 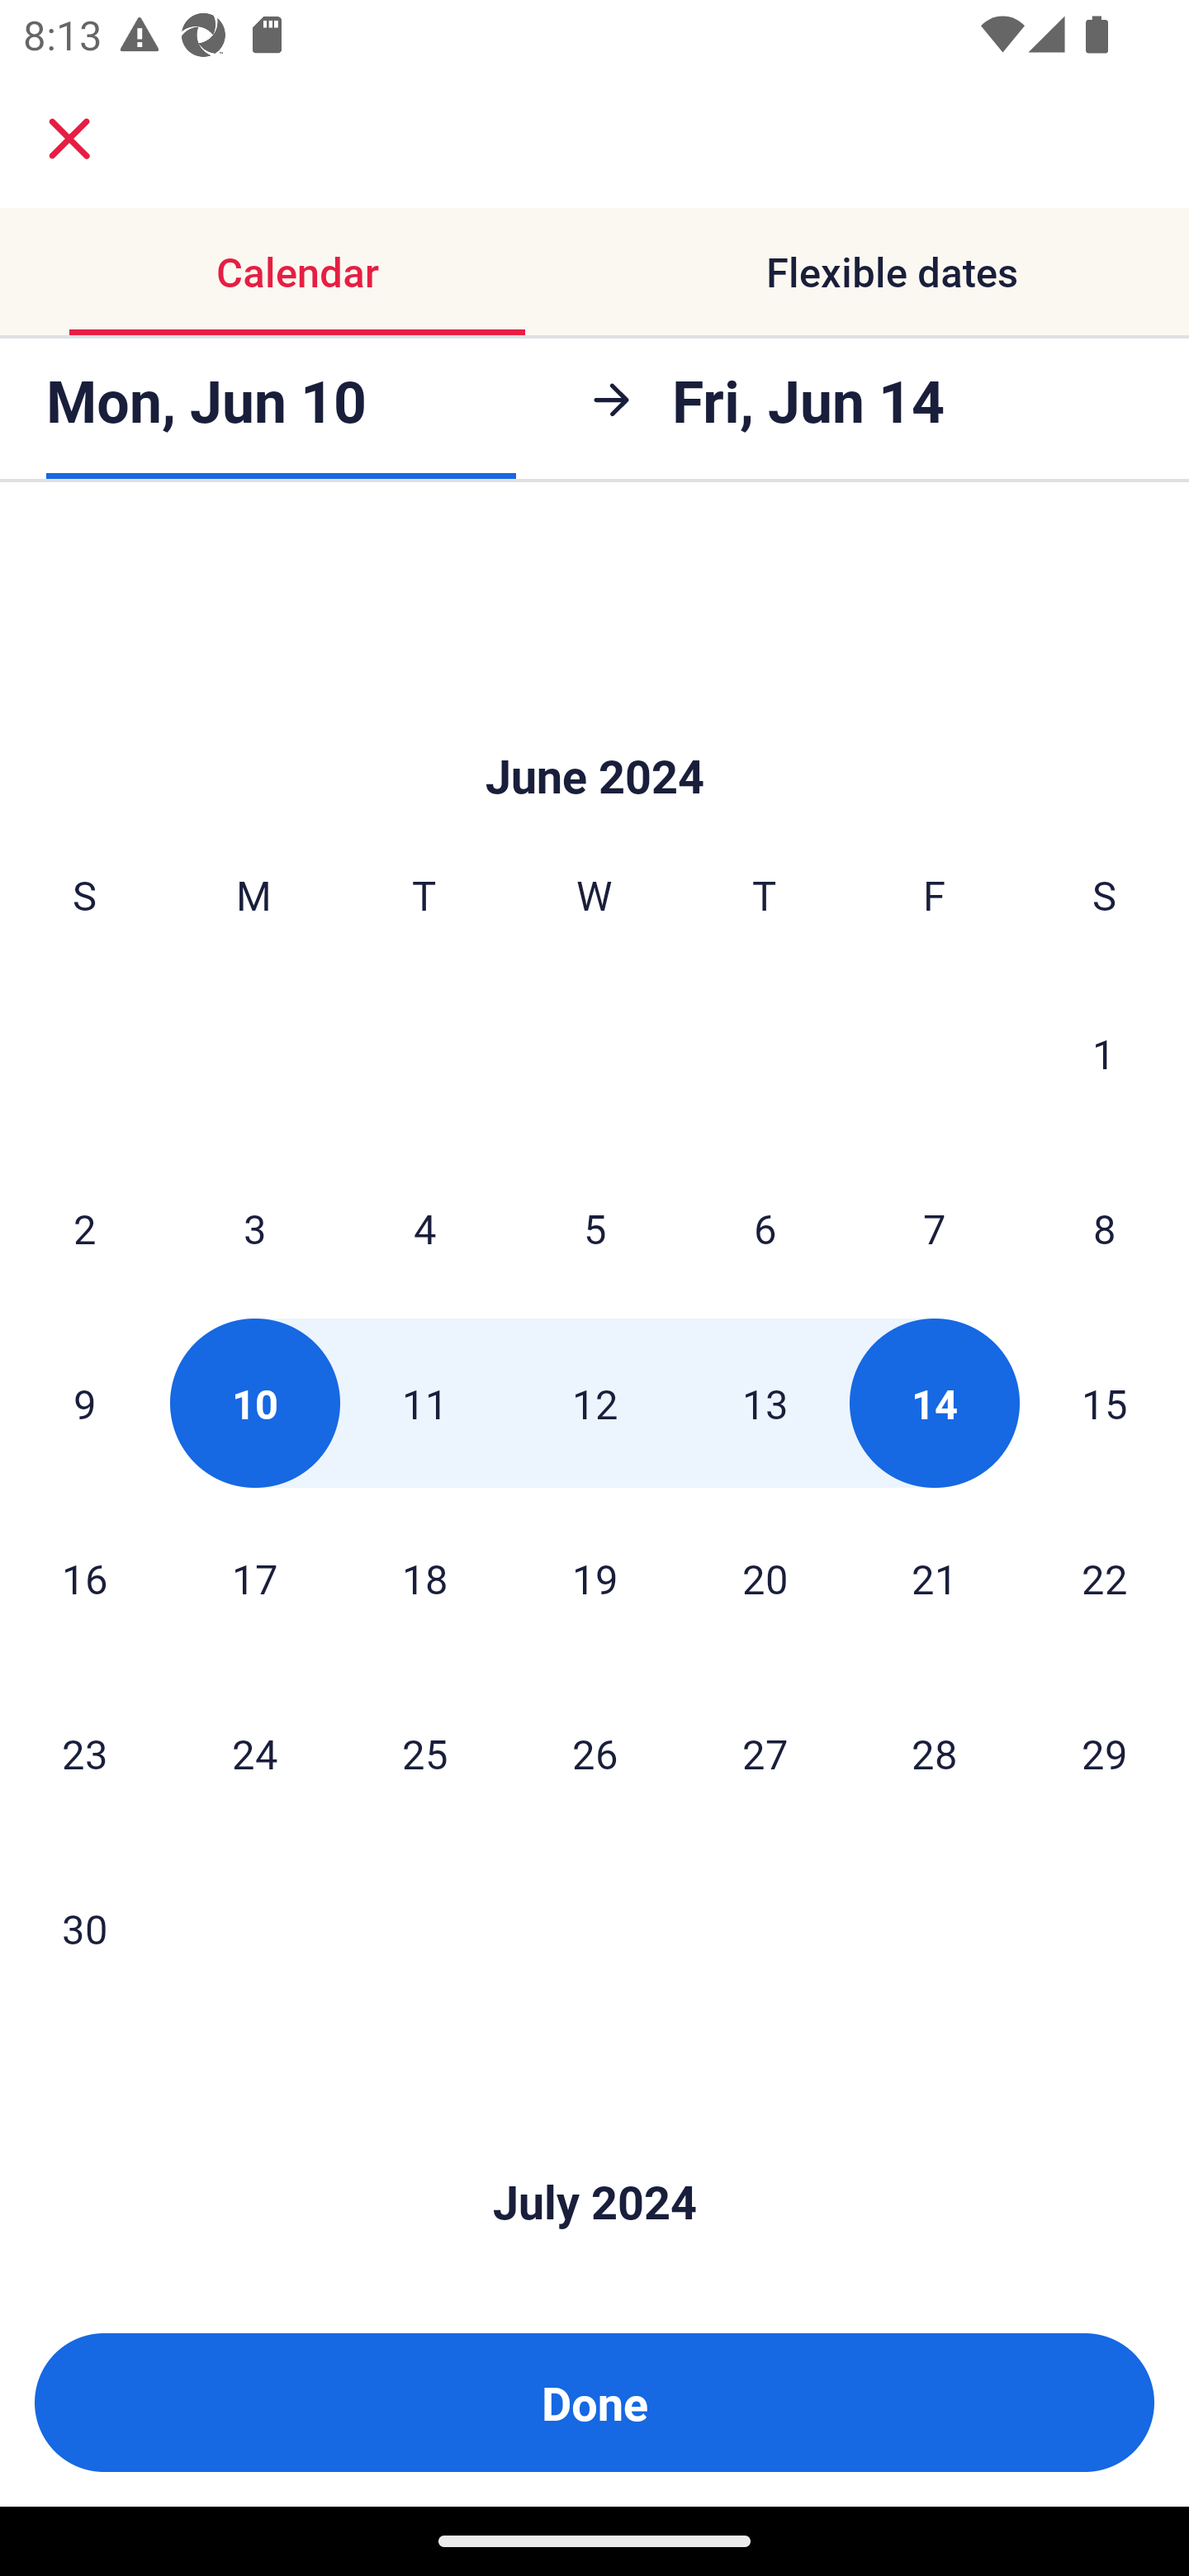 I want to click on 21 Friday, June 21, 2024, so click(x=935, y=1579).